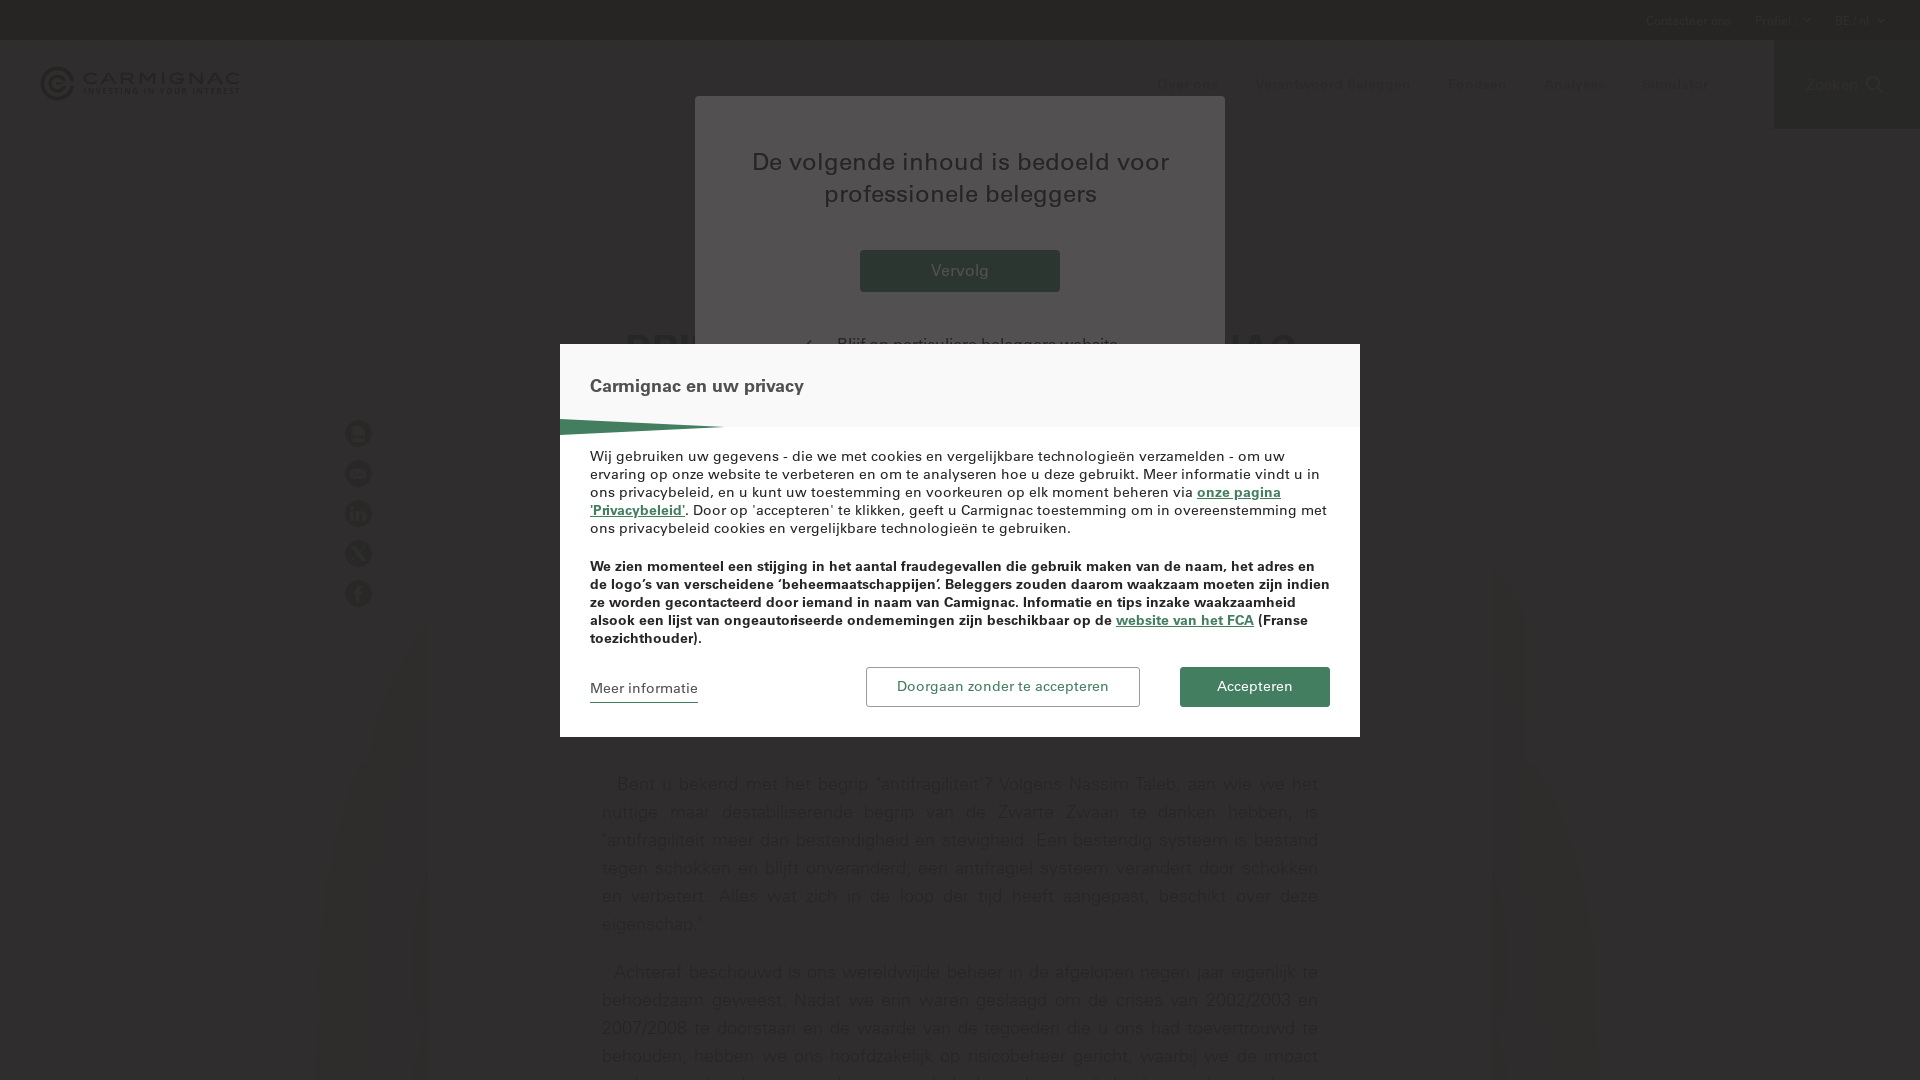 Image resolution: width=1920 pixels, height=1080 pixels. What do you see at coordinates (1333, 84) in the screenshot?
I see `Verantwoord Beleggen` at bounding box center [1333, 84].